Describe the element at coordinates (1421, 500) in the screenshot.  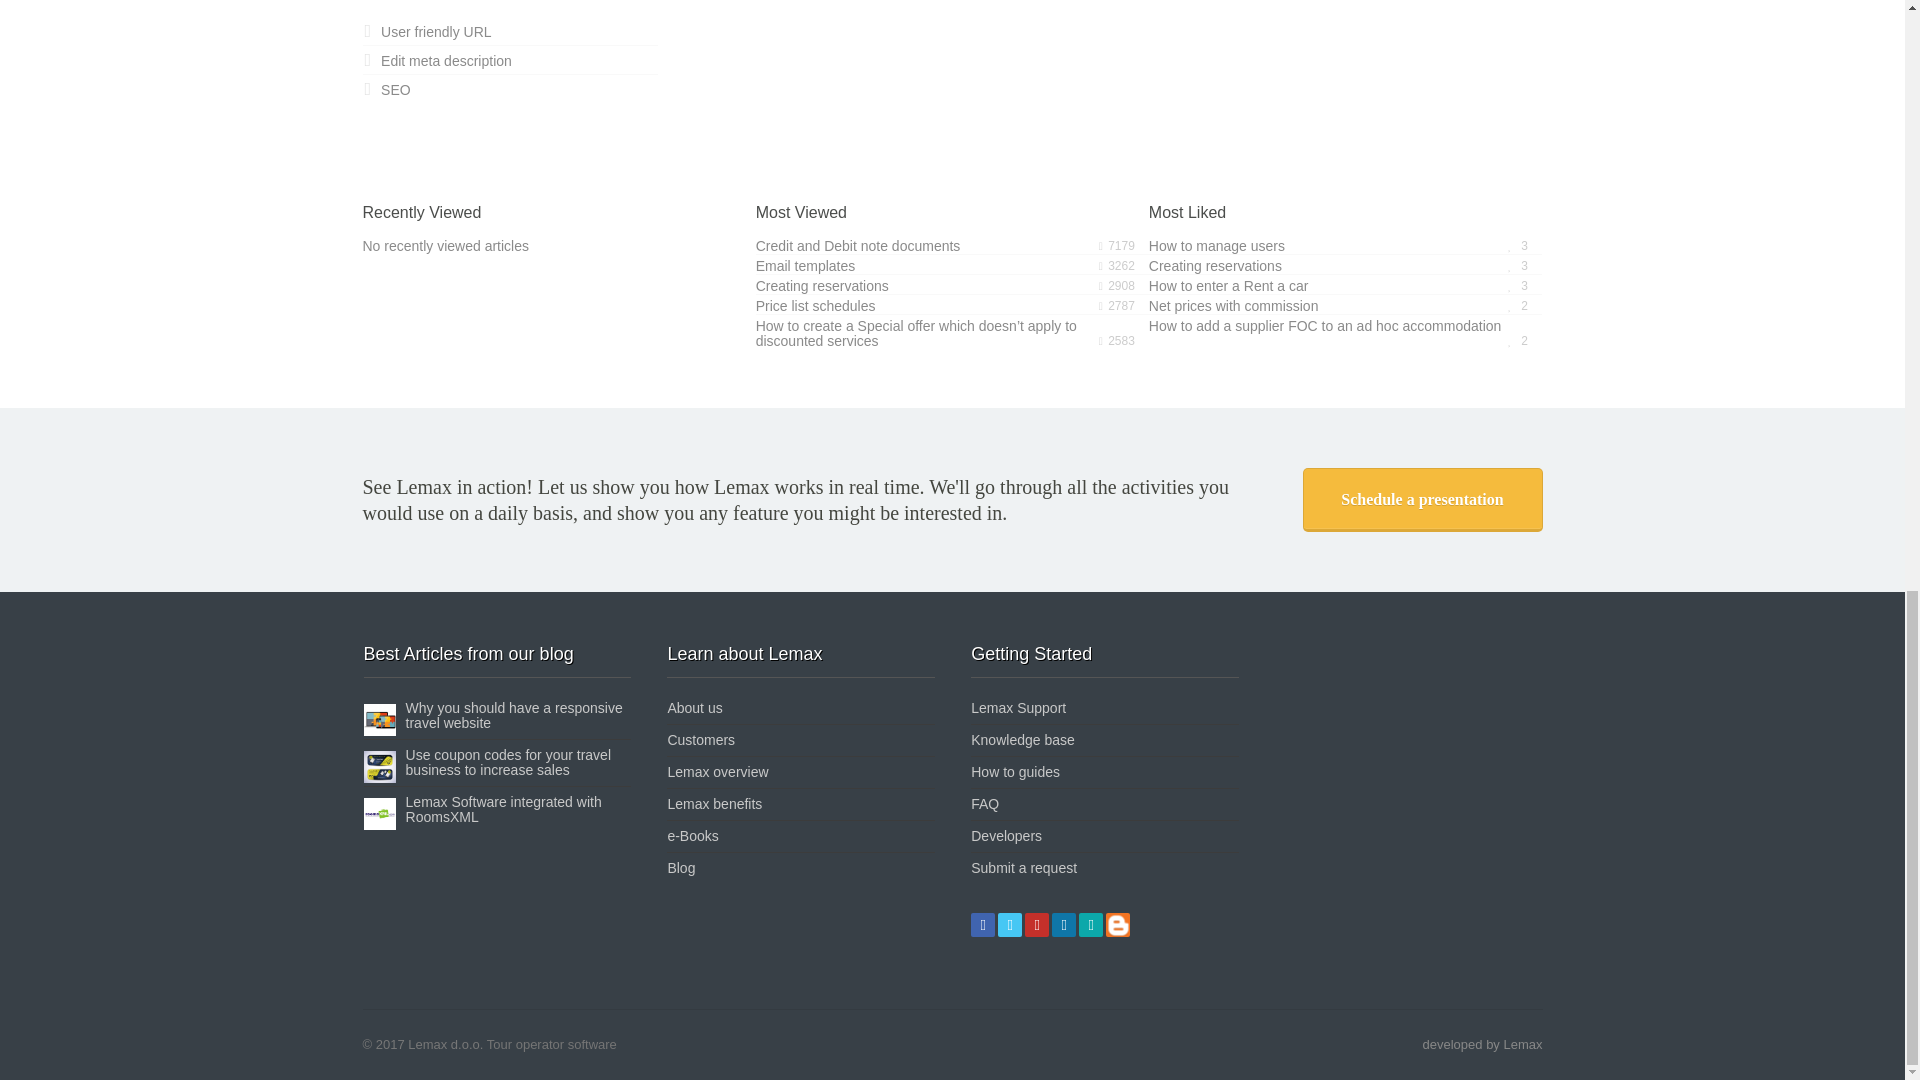
I see `Schedule a presentation` at that location.